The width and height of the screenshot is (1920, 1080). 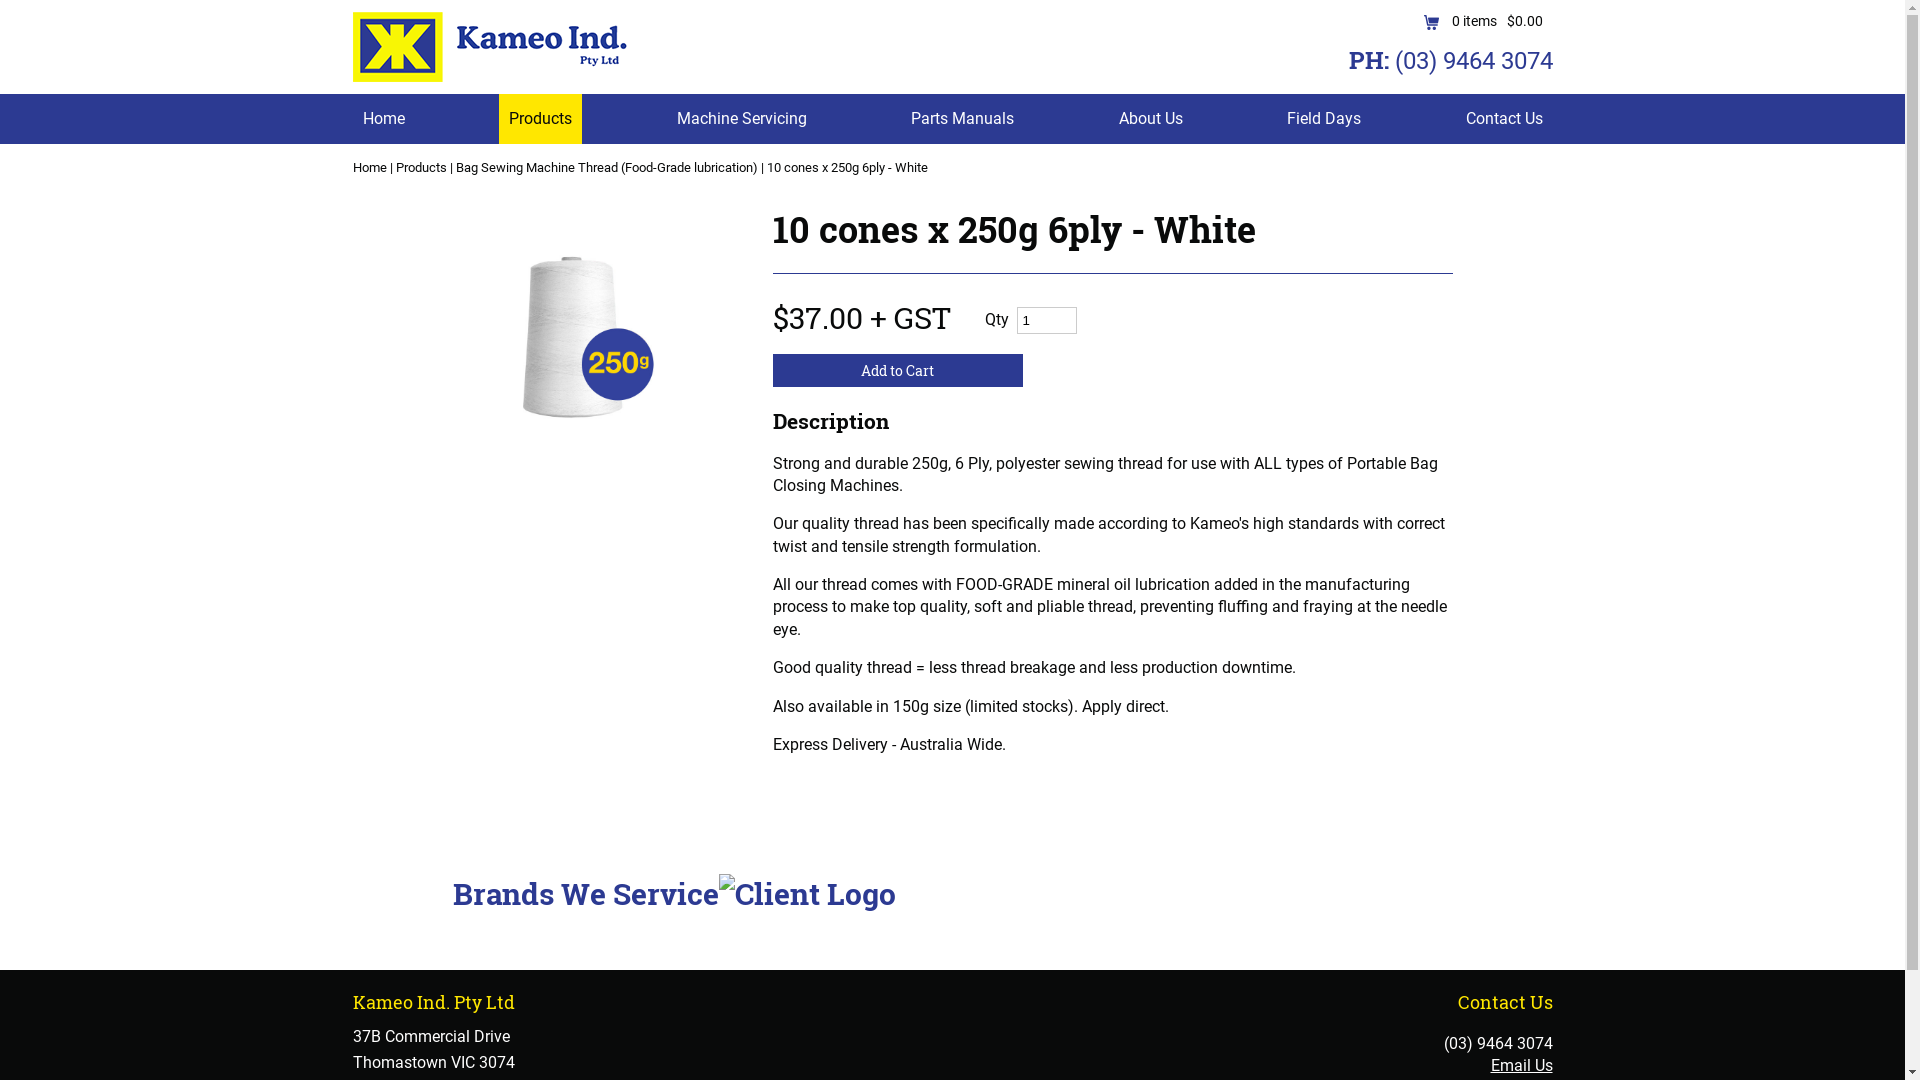 I want to click on Email Us, so click(x=1521, y=1066).